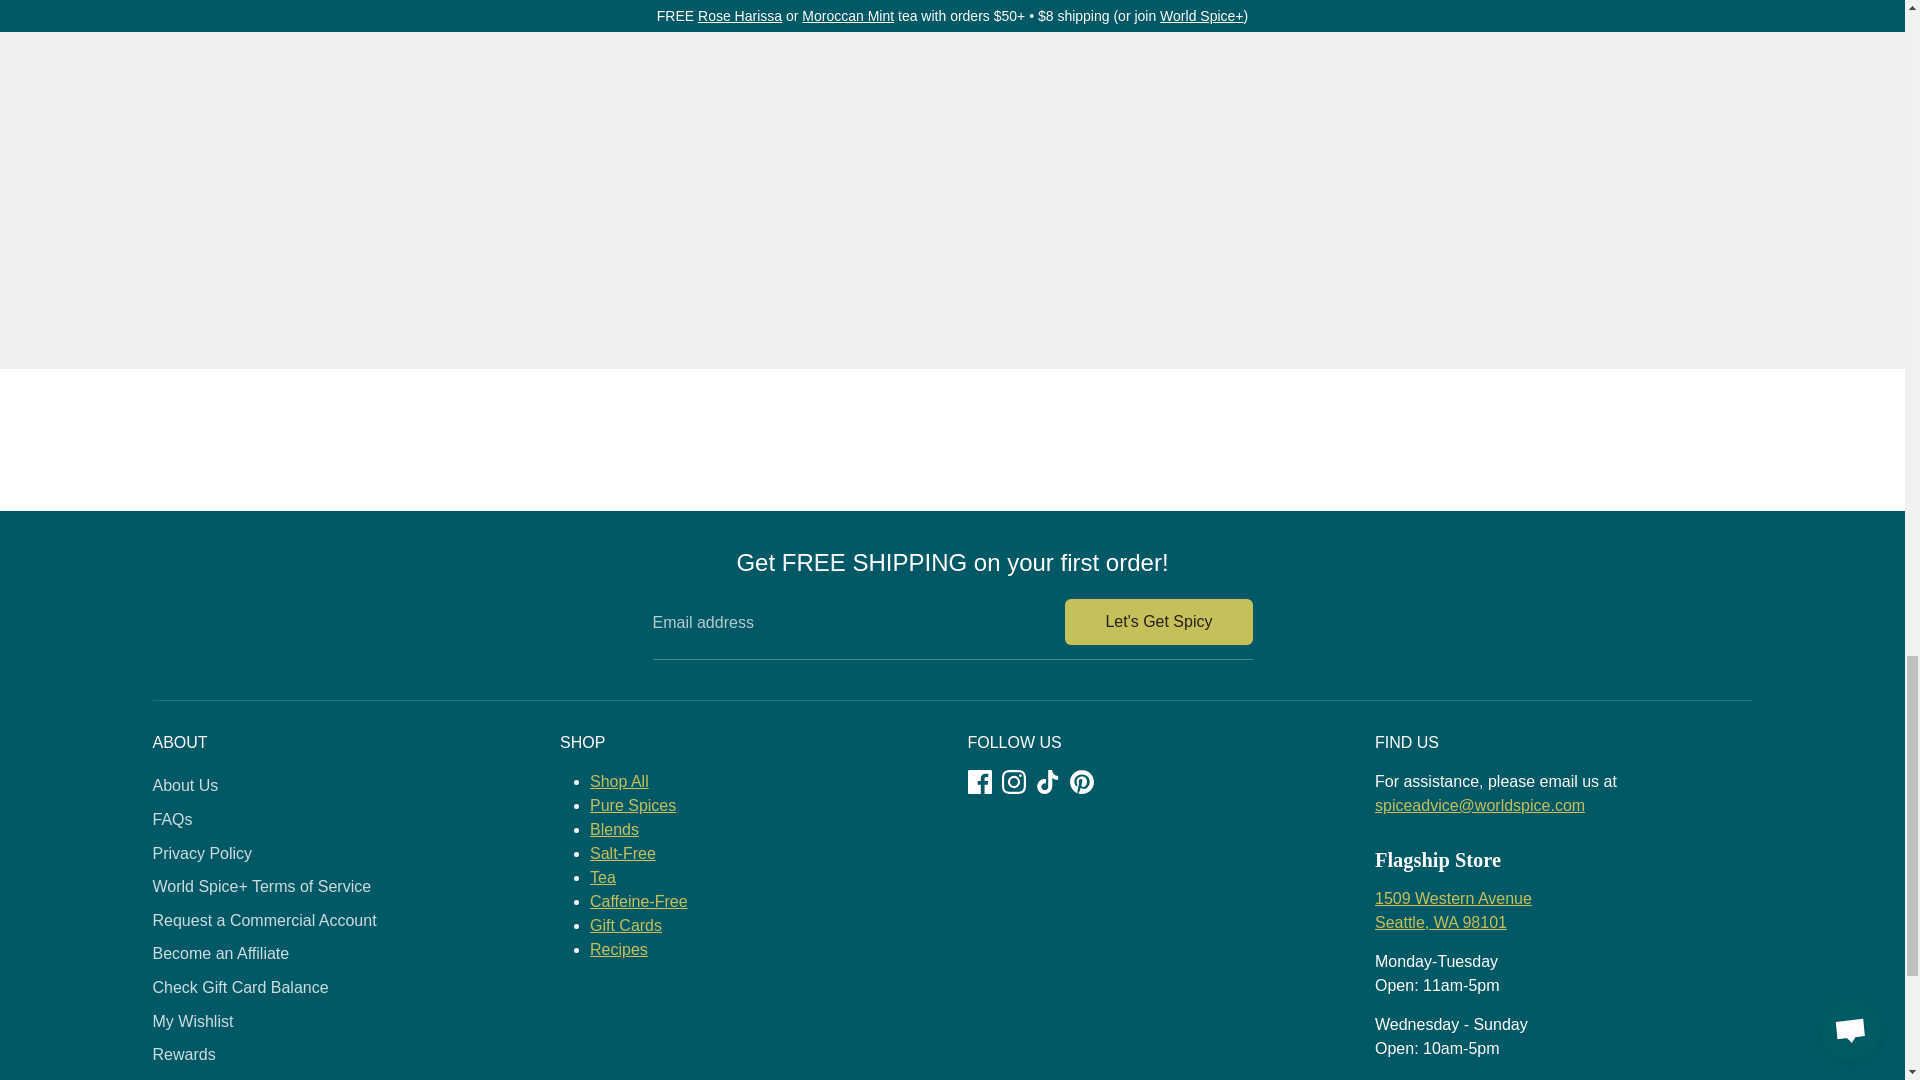 This screenshot has height=1080, width=1920. I want to click on Shop All, so click(618, 781).